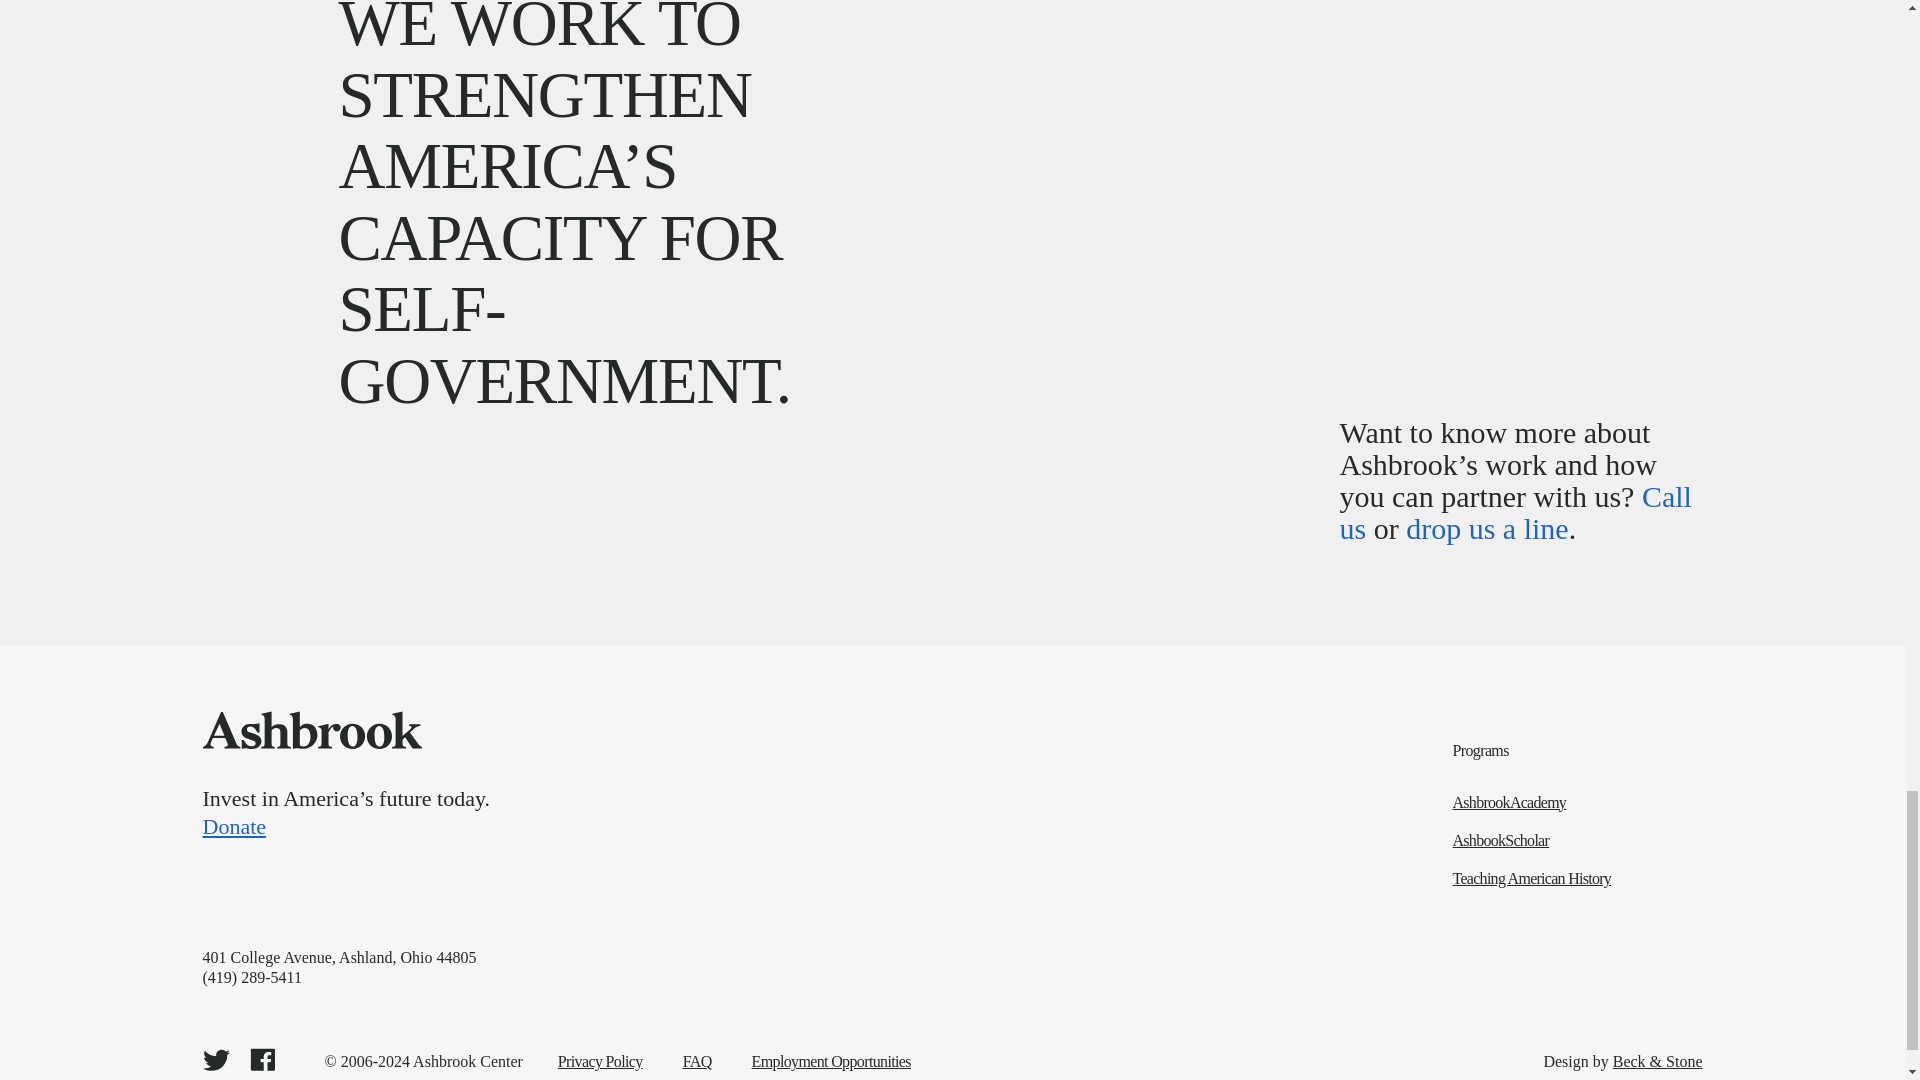 This screenshot has width=1920, height=1080. What do you see at coordinates (1486, 528) in the screenshot?
I see `drop us a line` at bounding box center [1486, 528].